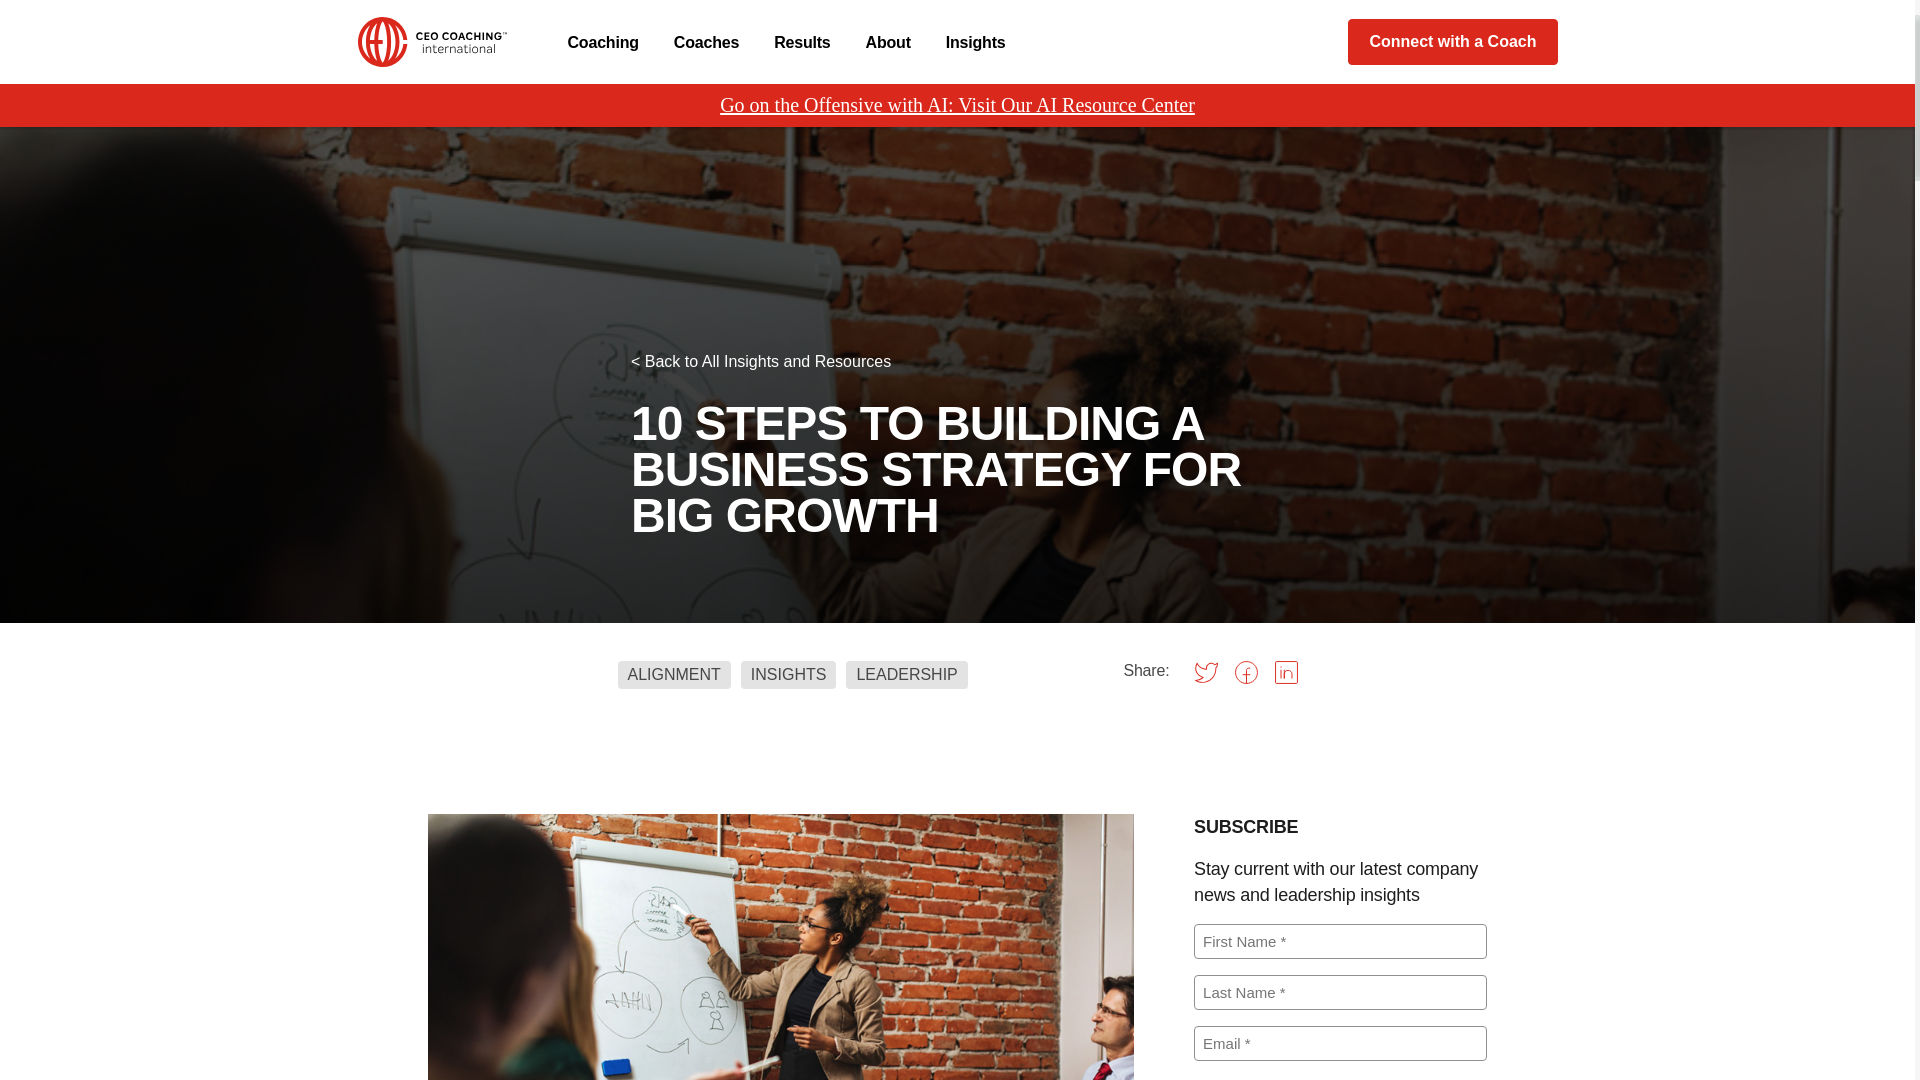  What do you see at coordinates (906, 674) in the screenshot?
I see `LEADERSHIP` at bounding box center [906, 674].